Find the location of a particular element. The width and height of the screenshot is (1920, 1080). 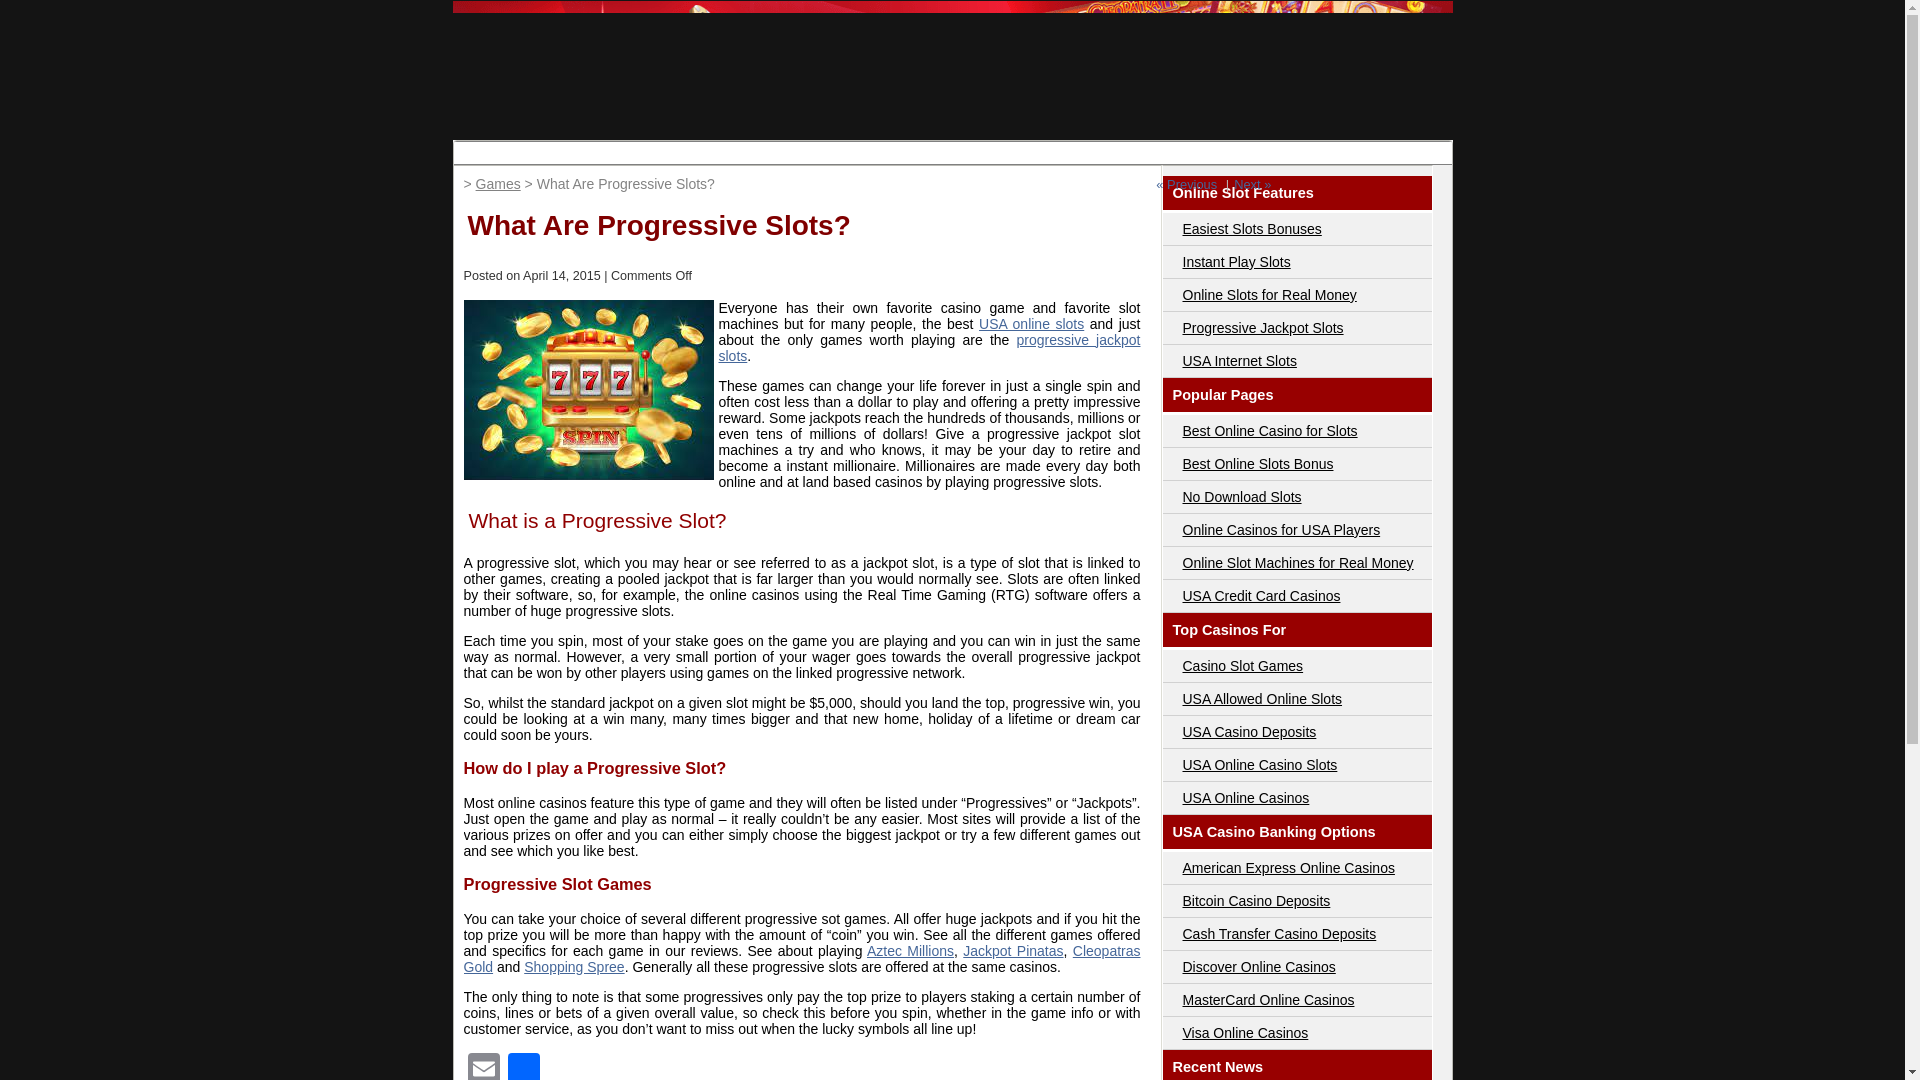

USA Casino Deposits is located at coordinates (1248, 731).